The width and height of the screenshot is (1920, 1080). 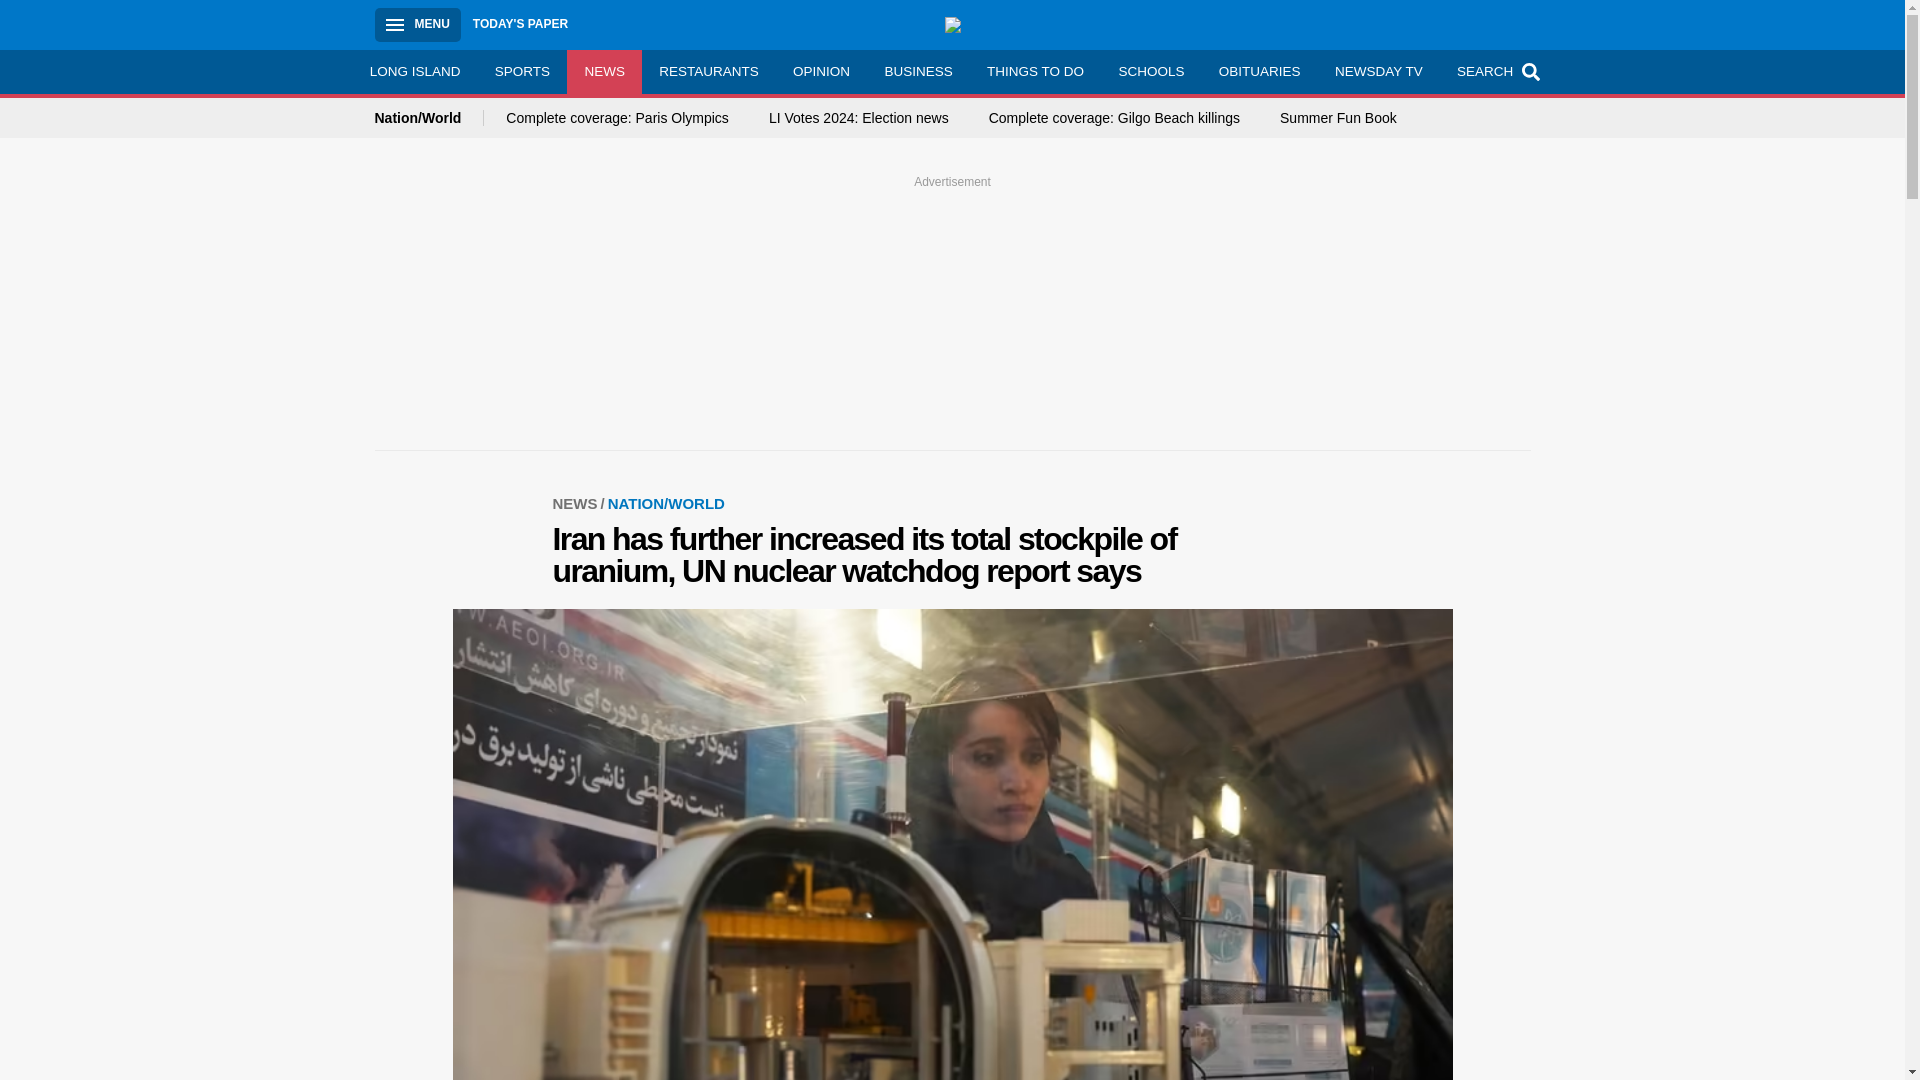 What do you see at coordinates (1496, 71) in the screenshot?
I see `SEARCH` at bounding box center [1496, 71].